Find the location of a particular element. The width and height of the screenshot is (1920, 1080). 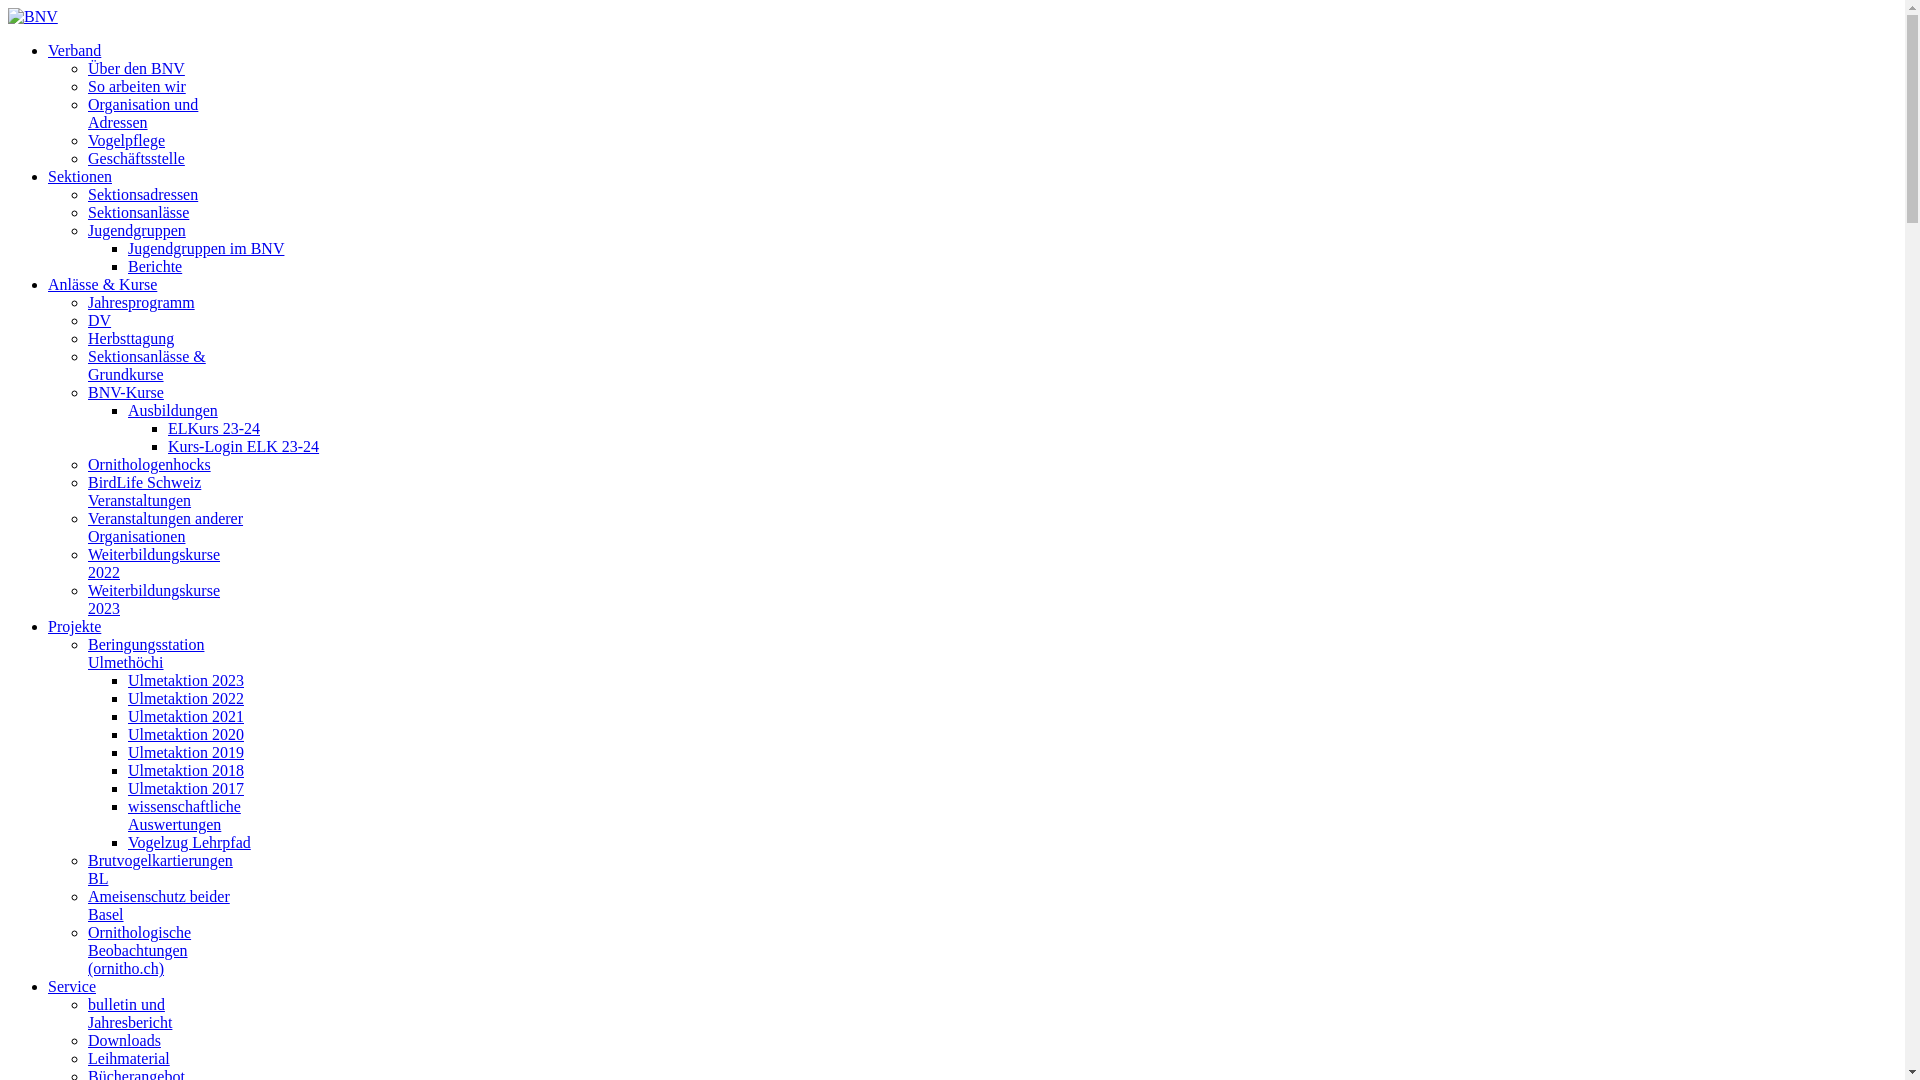

Ulmetaktion 2018 is located at coordinates (186, 770).